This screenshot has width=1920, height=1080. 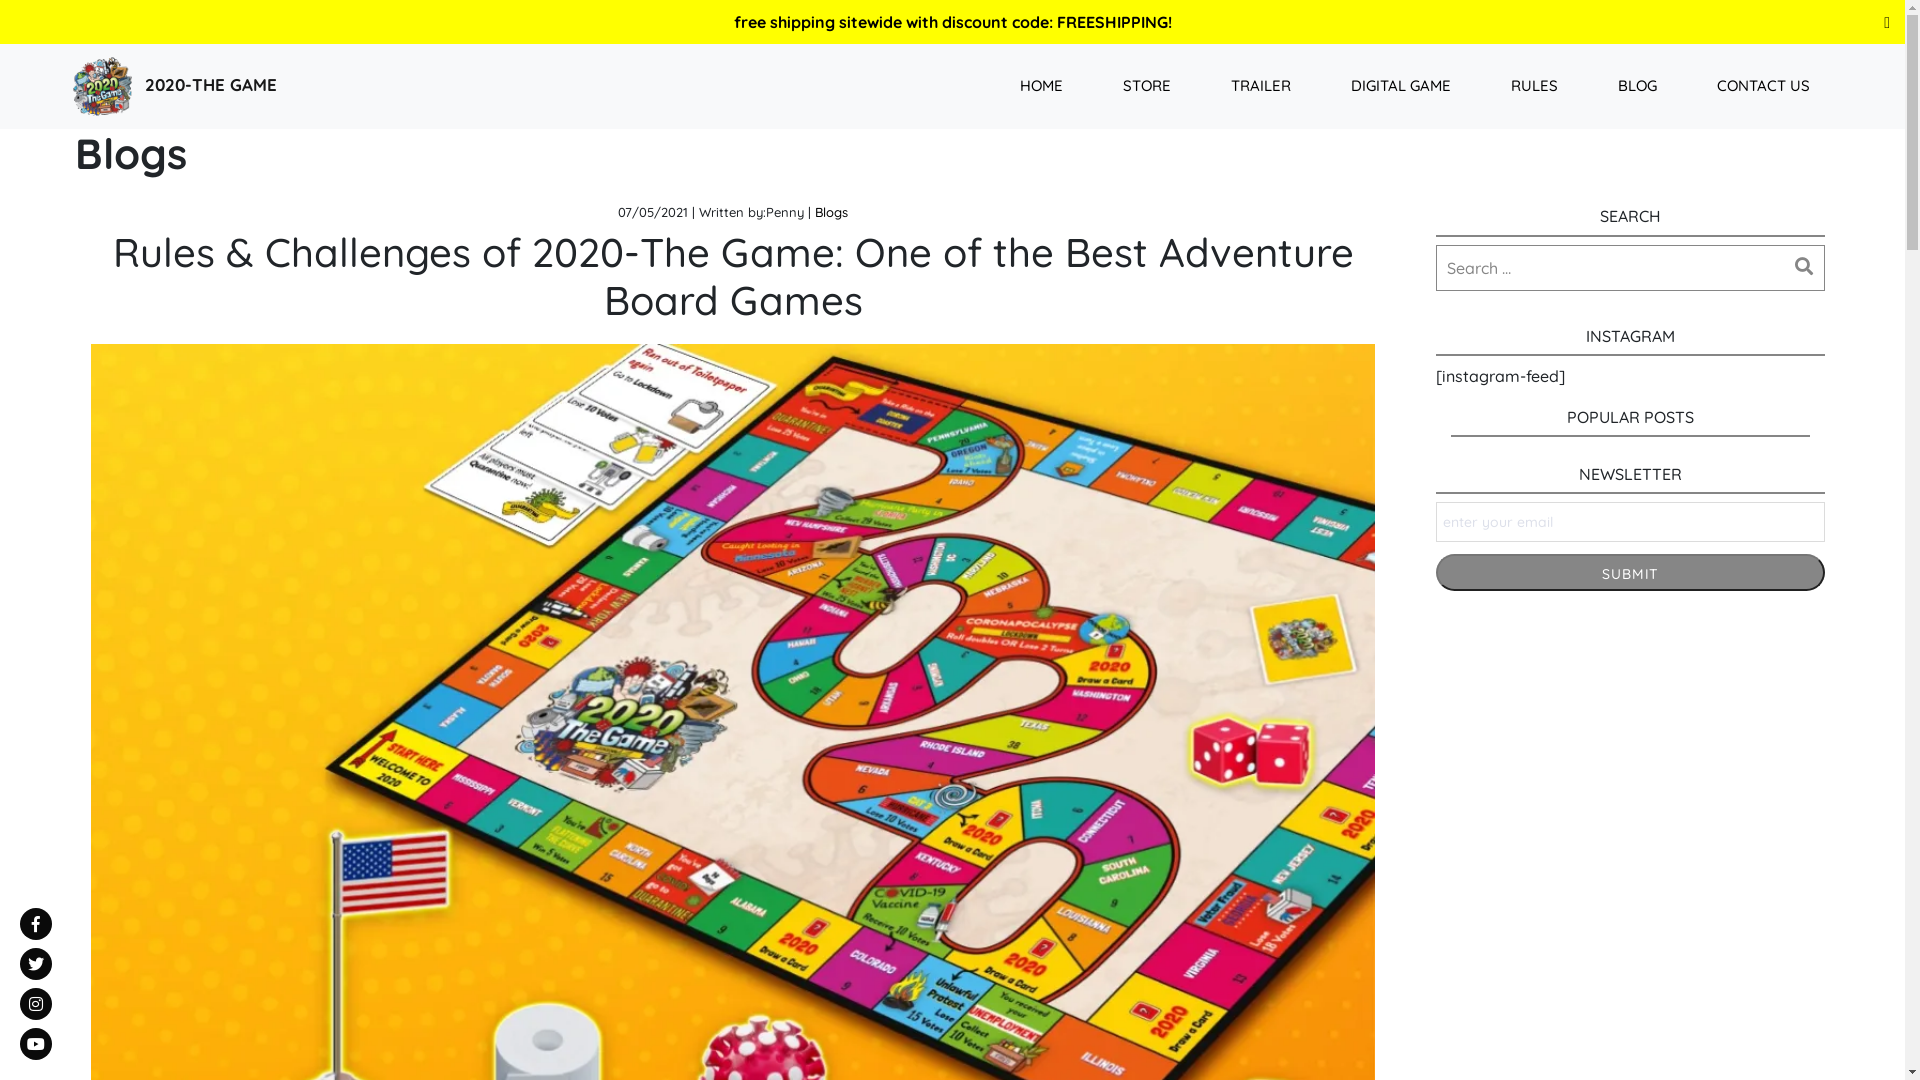 I want to click on DIGITAL GAME, so click(x=1401, y=86).